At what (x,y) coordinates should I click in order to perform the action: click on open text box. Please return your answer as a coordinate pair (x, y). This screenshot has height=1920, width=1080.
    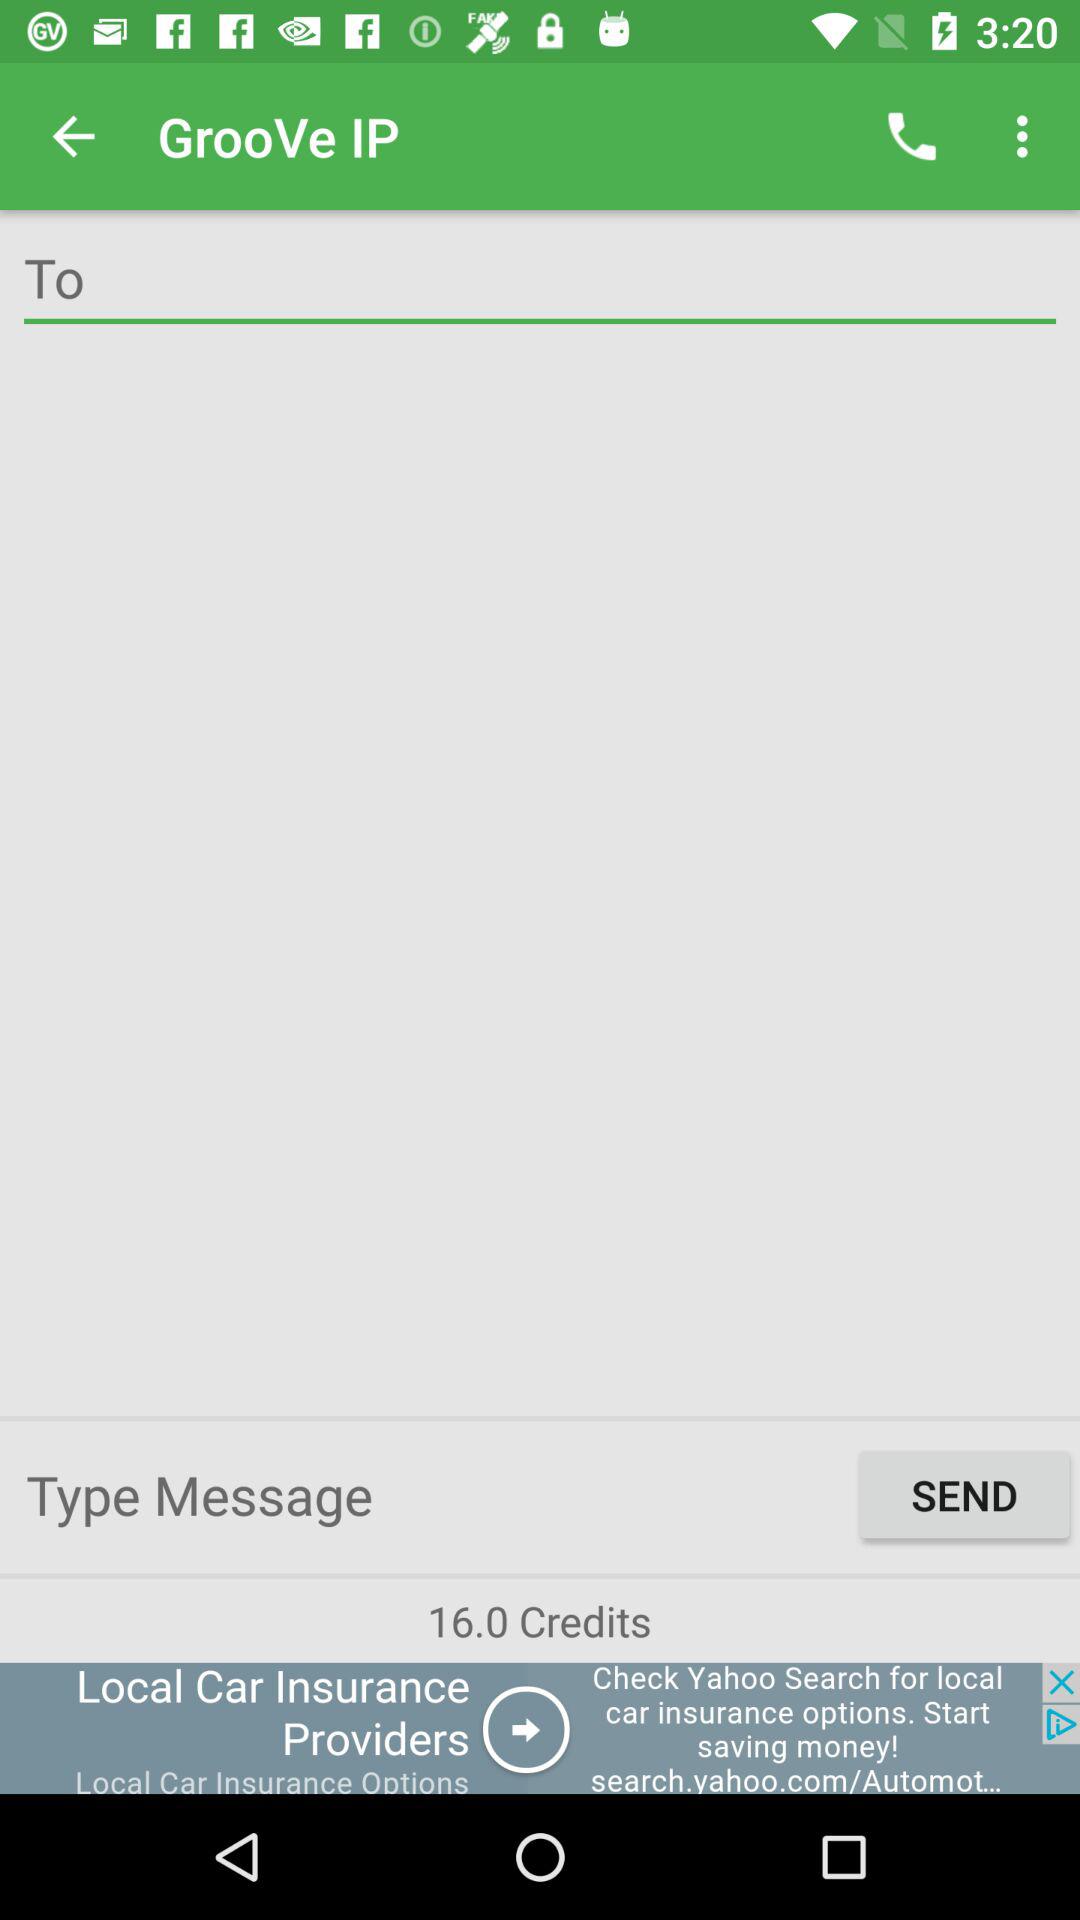
    Looking at the image, I should click on (438, 1494).